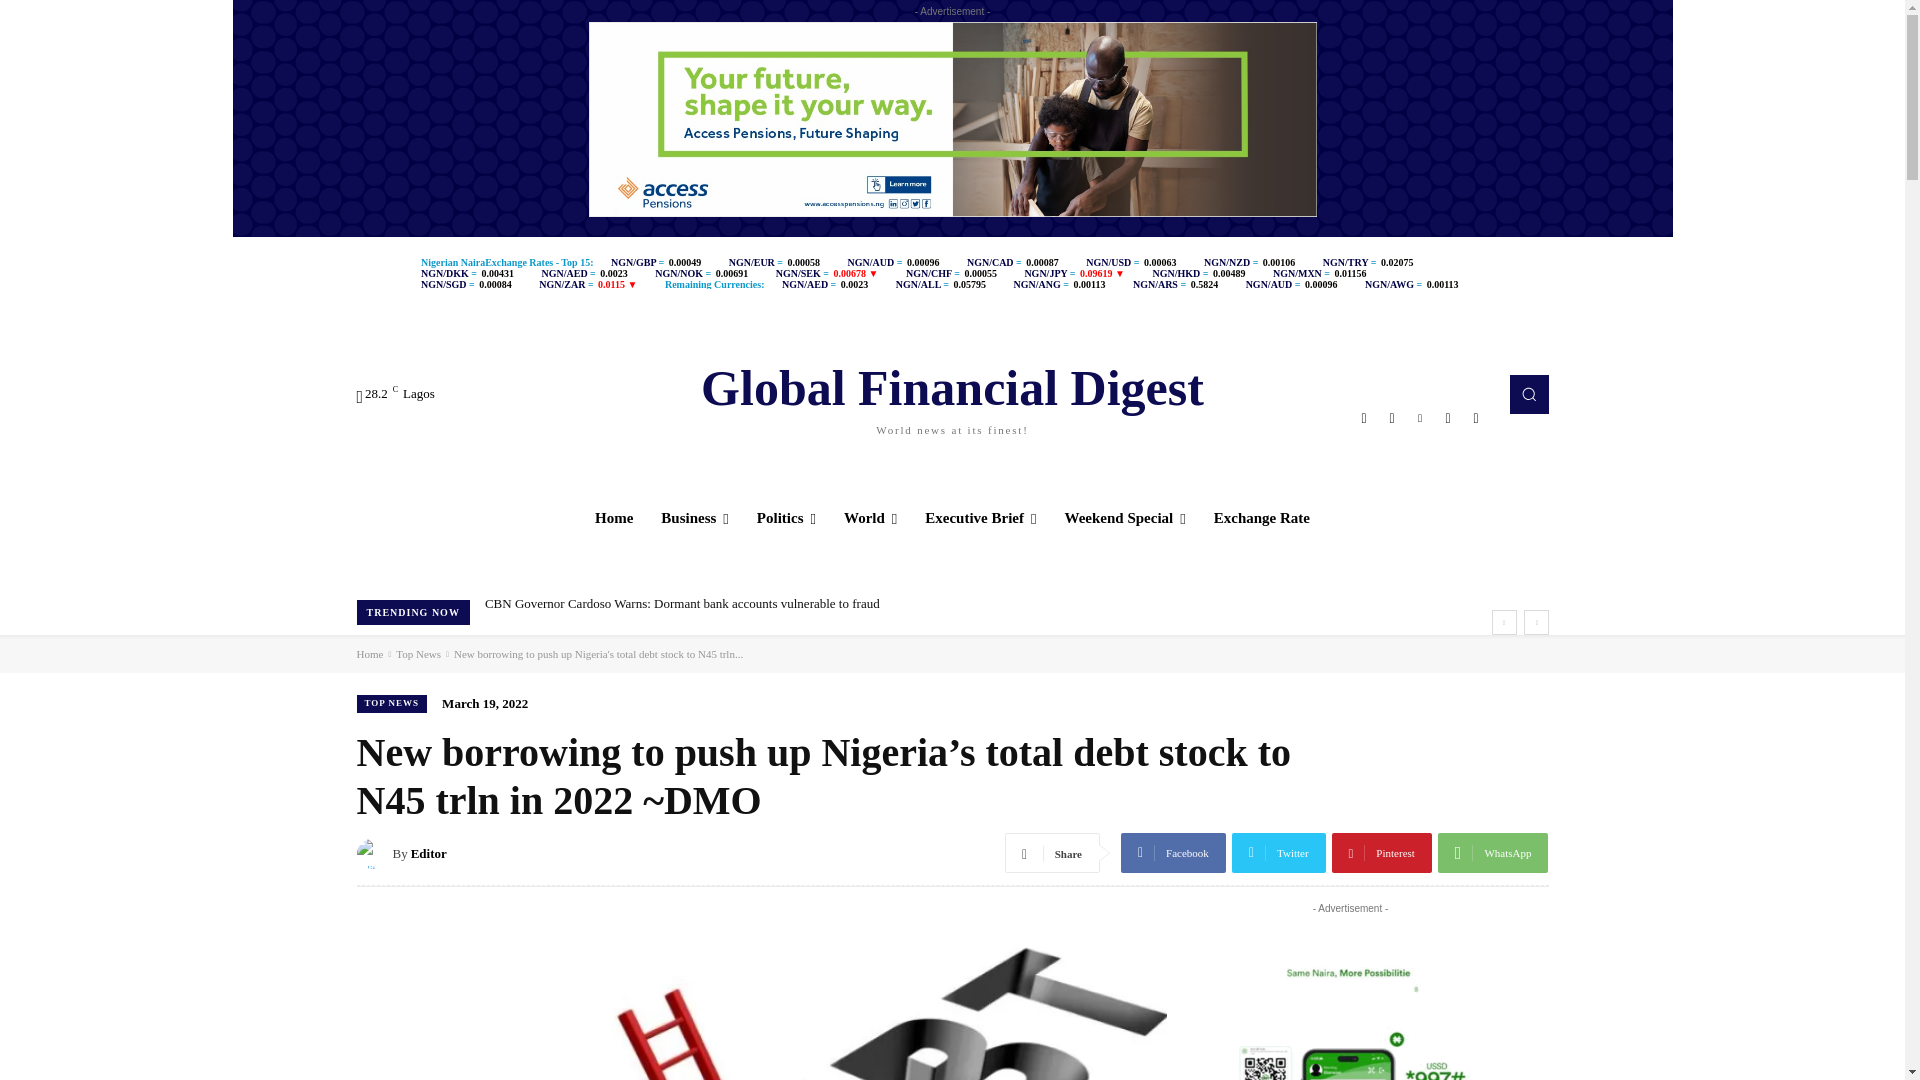 This screenshot has height=1080, width=1920. What do you see at coordinates (1448, 418) in the screenshot?
I see `Twitter` at bounding box center [1448, 418].